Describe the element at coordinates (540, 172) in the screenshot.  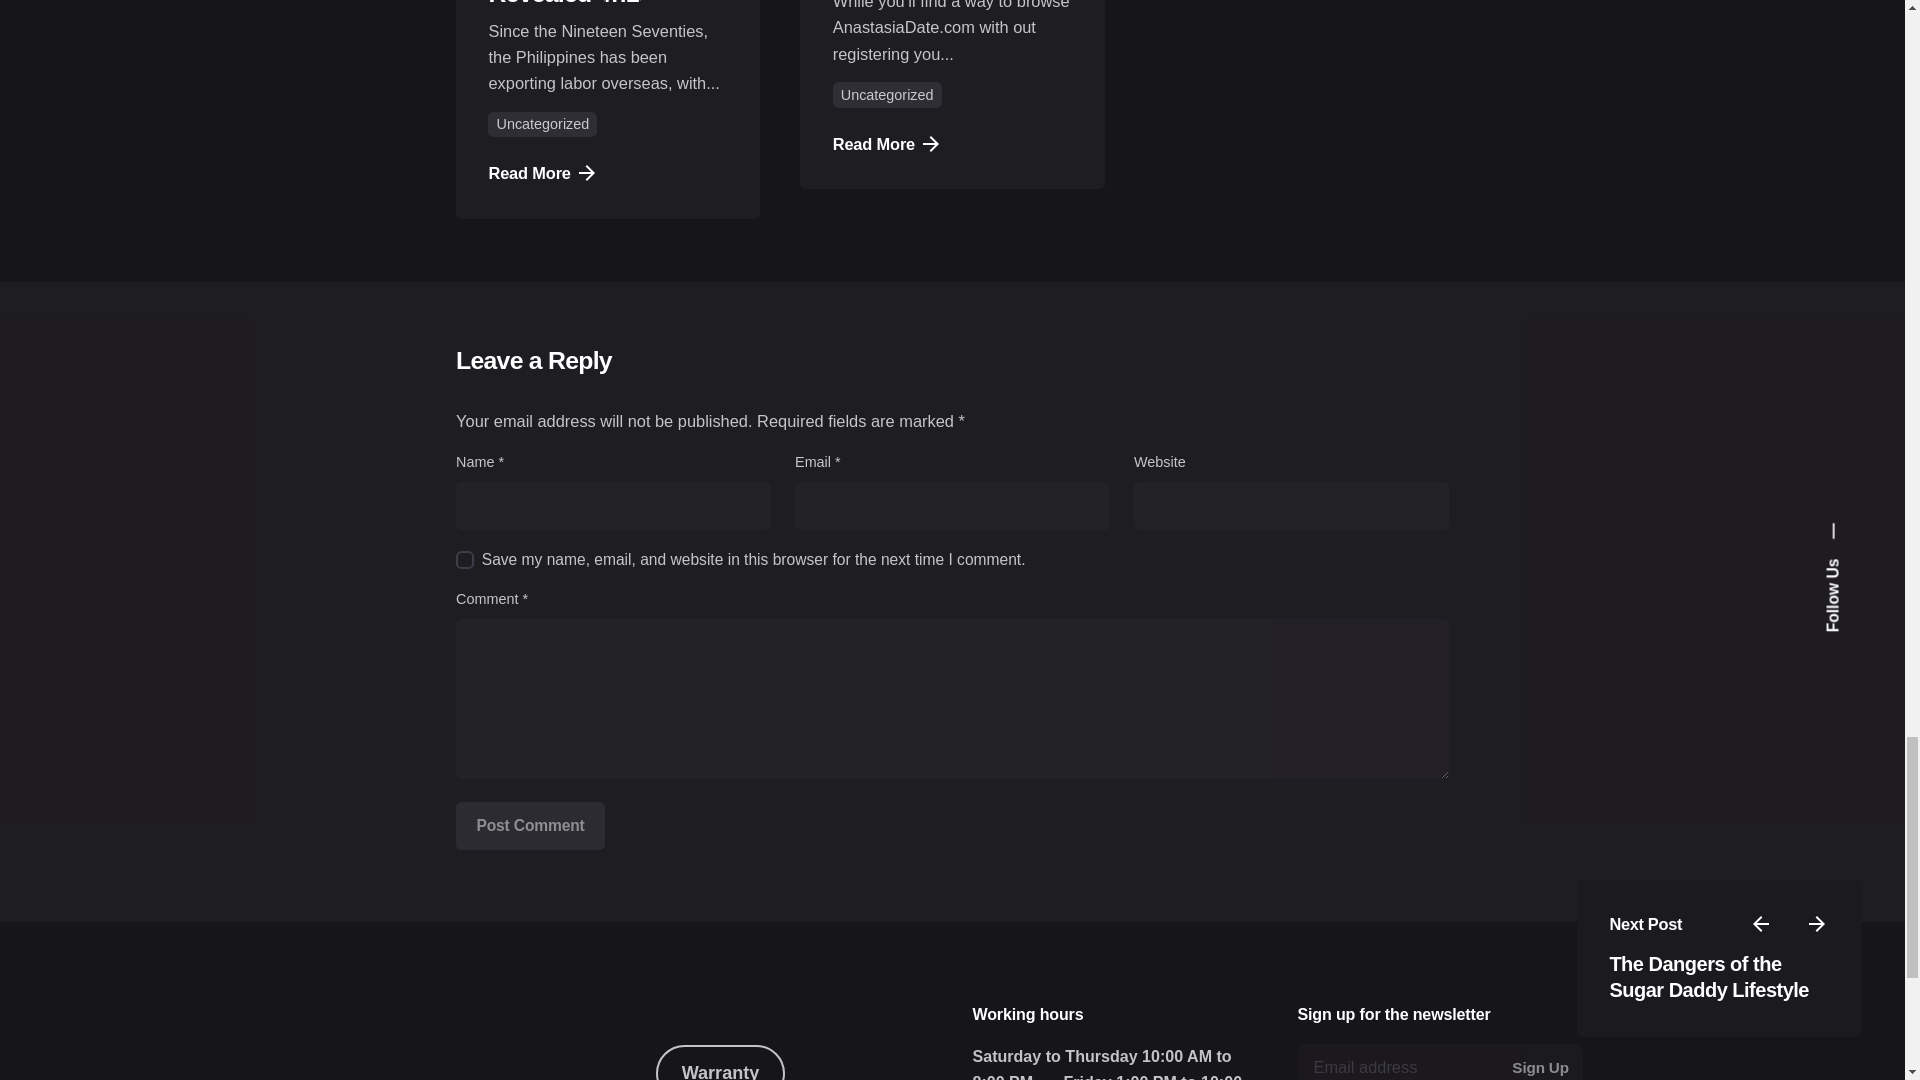
I see `Read More` at that location.